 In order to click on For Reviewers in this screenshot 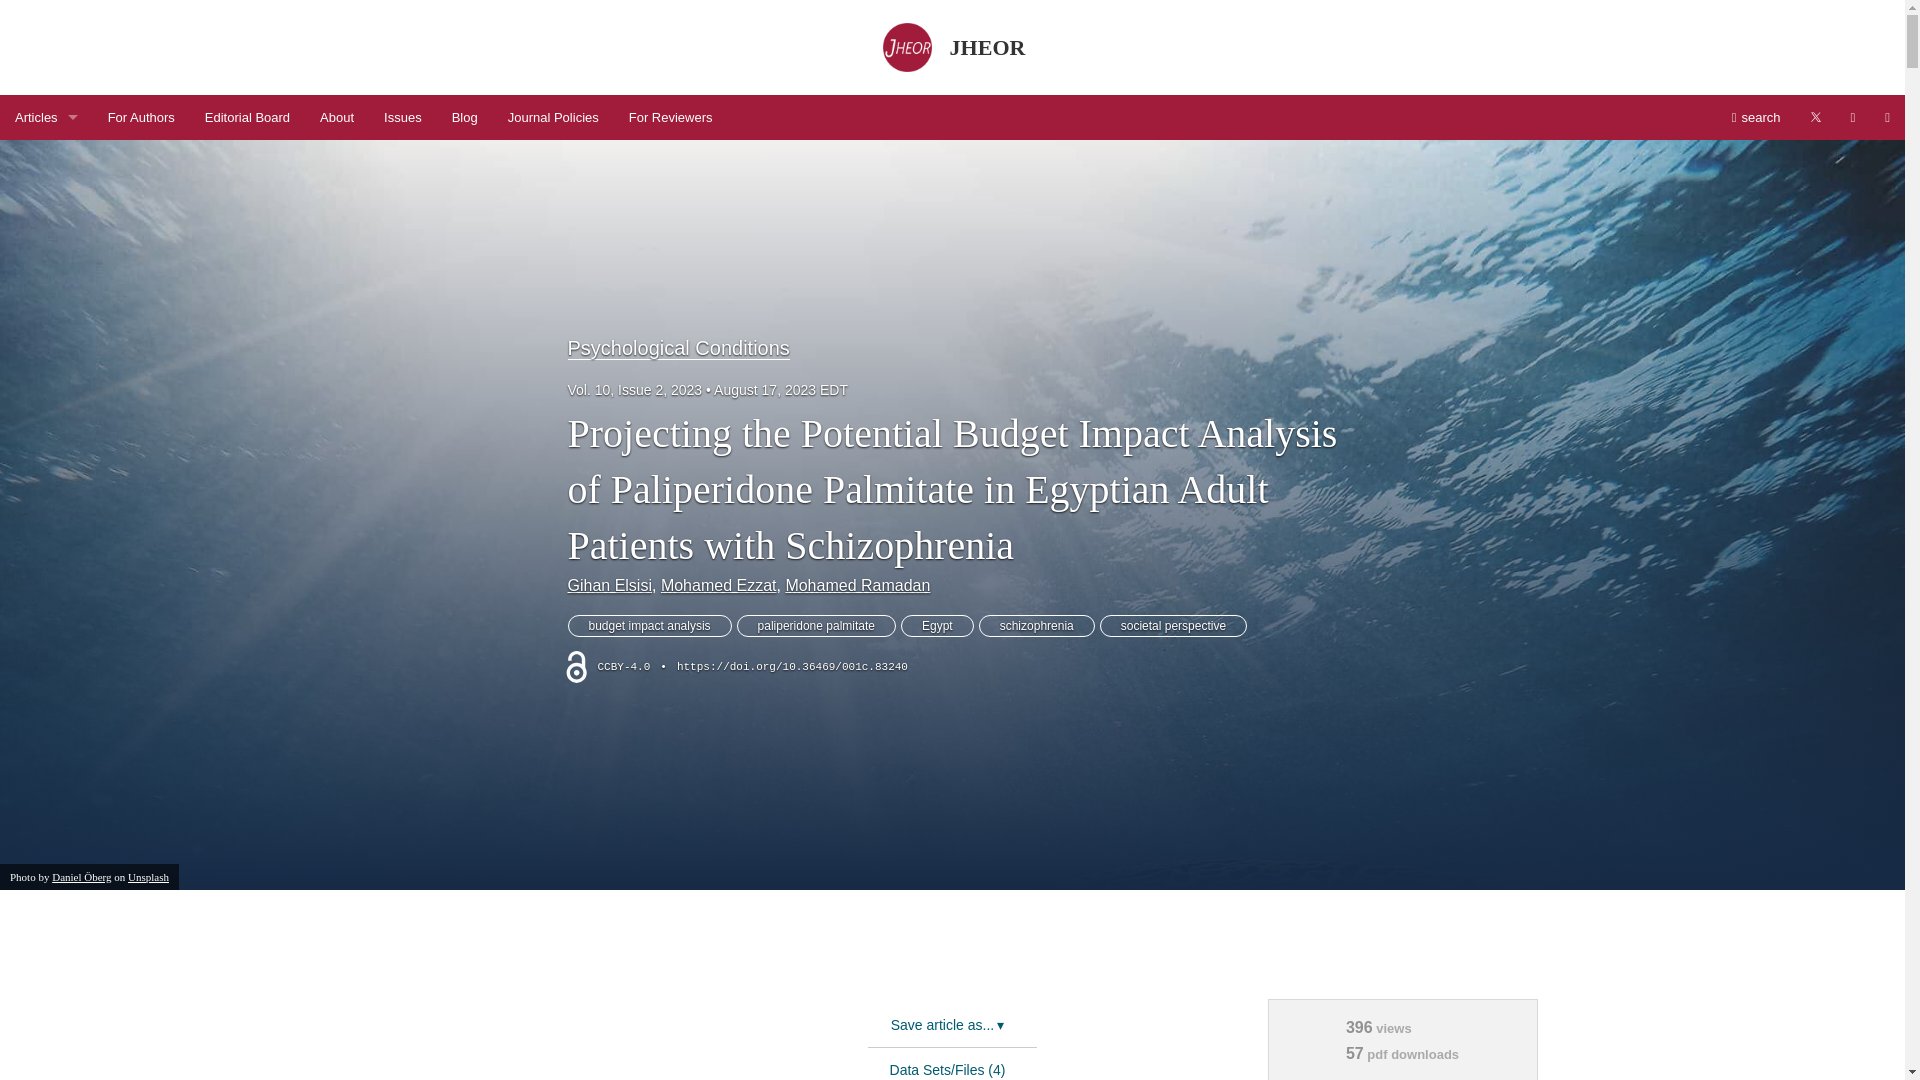, I will do `click(670, 118)`.